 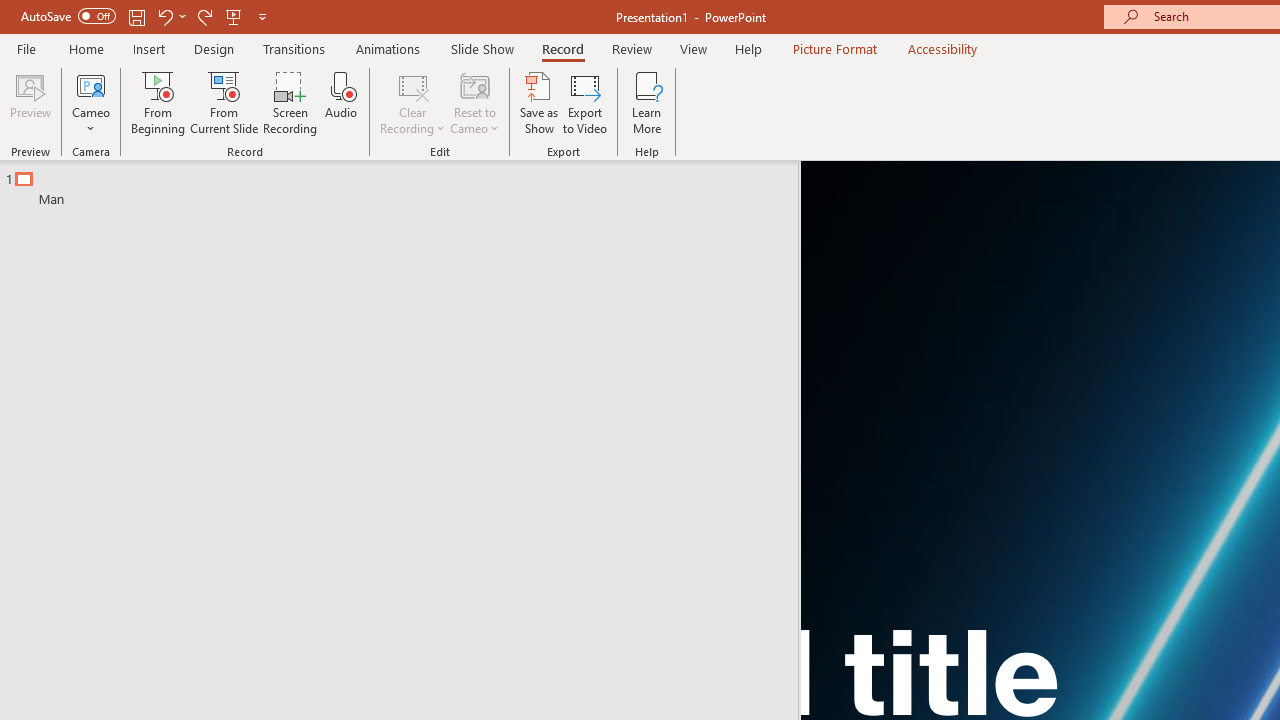 I want to click on From Current Slide..., so click(x=224, y=102).